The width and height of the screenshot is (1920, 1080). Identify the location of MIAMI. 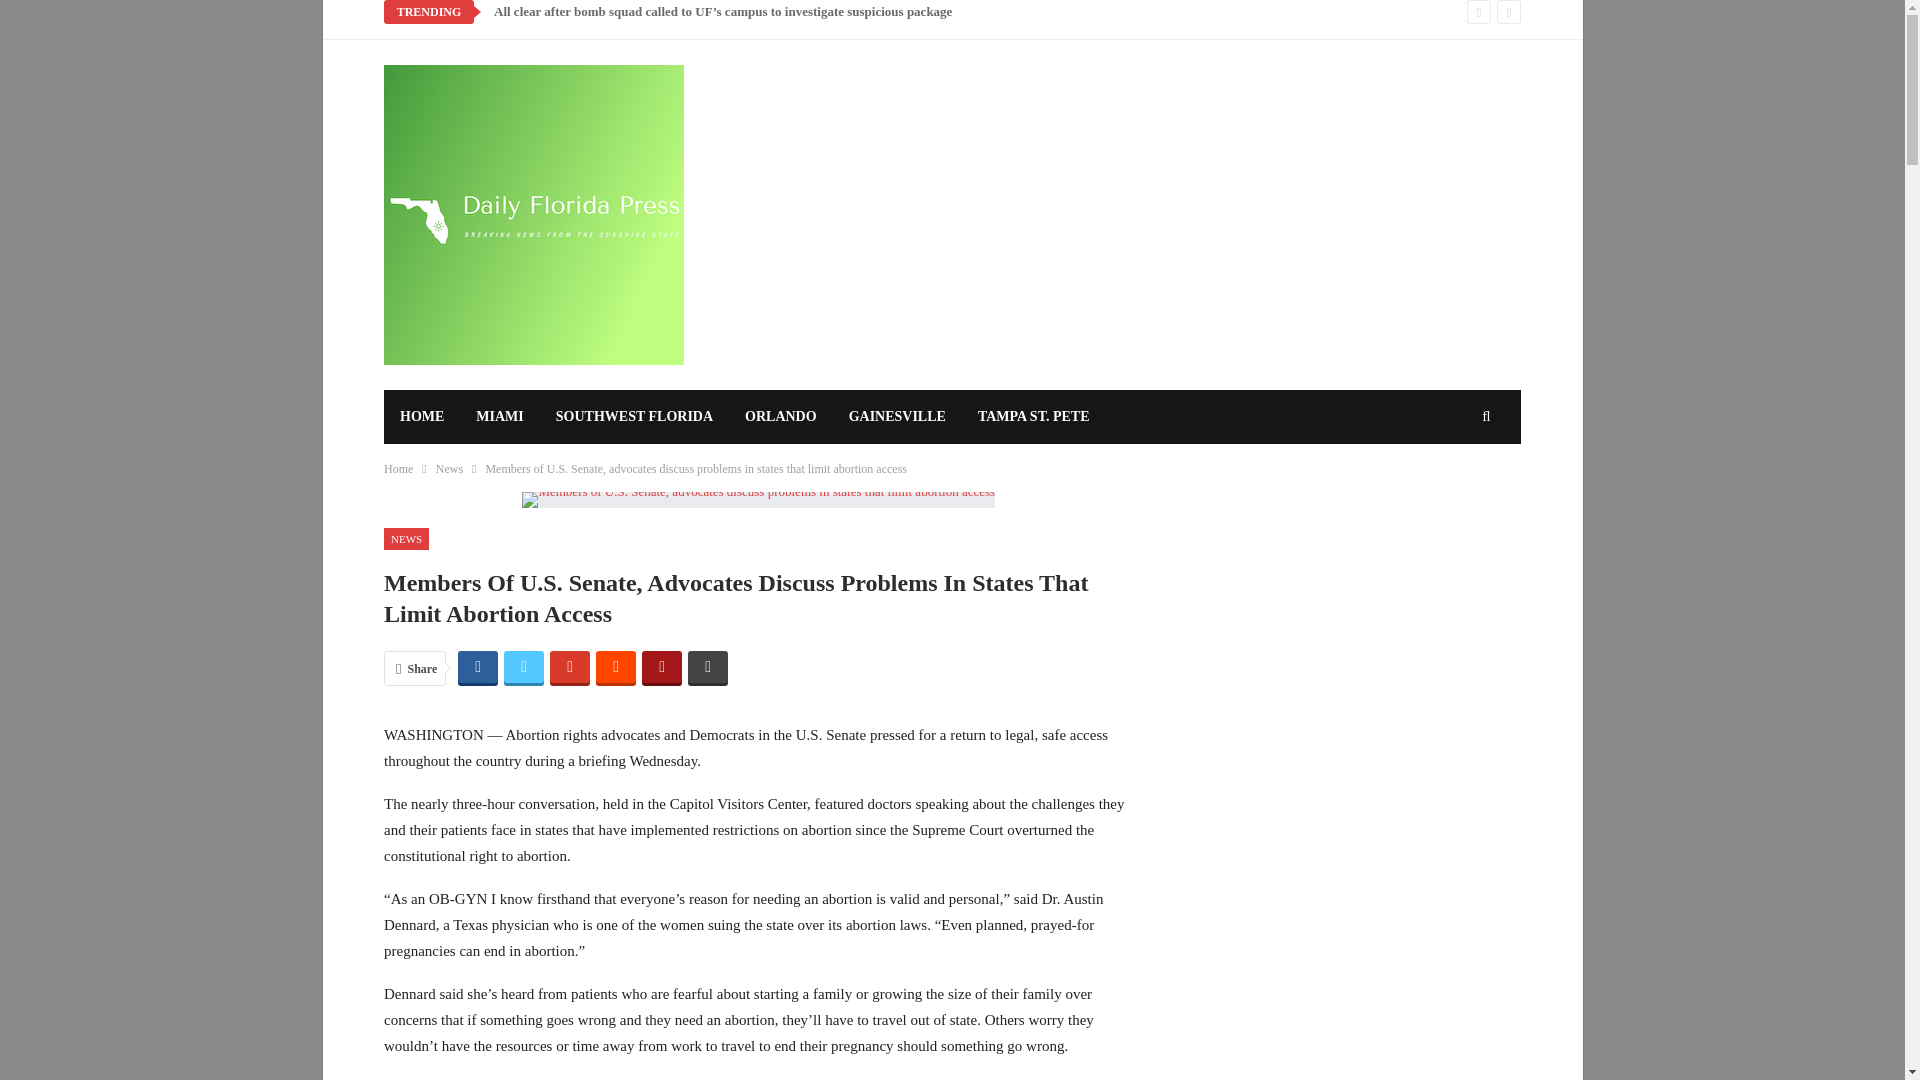
(500, 416).